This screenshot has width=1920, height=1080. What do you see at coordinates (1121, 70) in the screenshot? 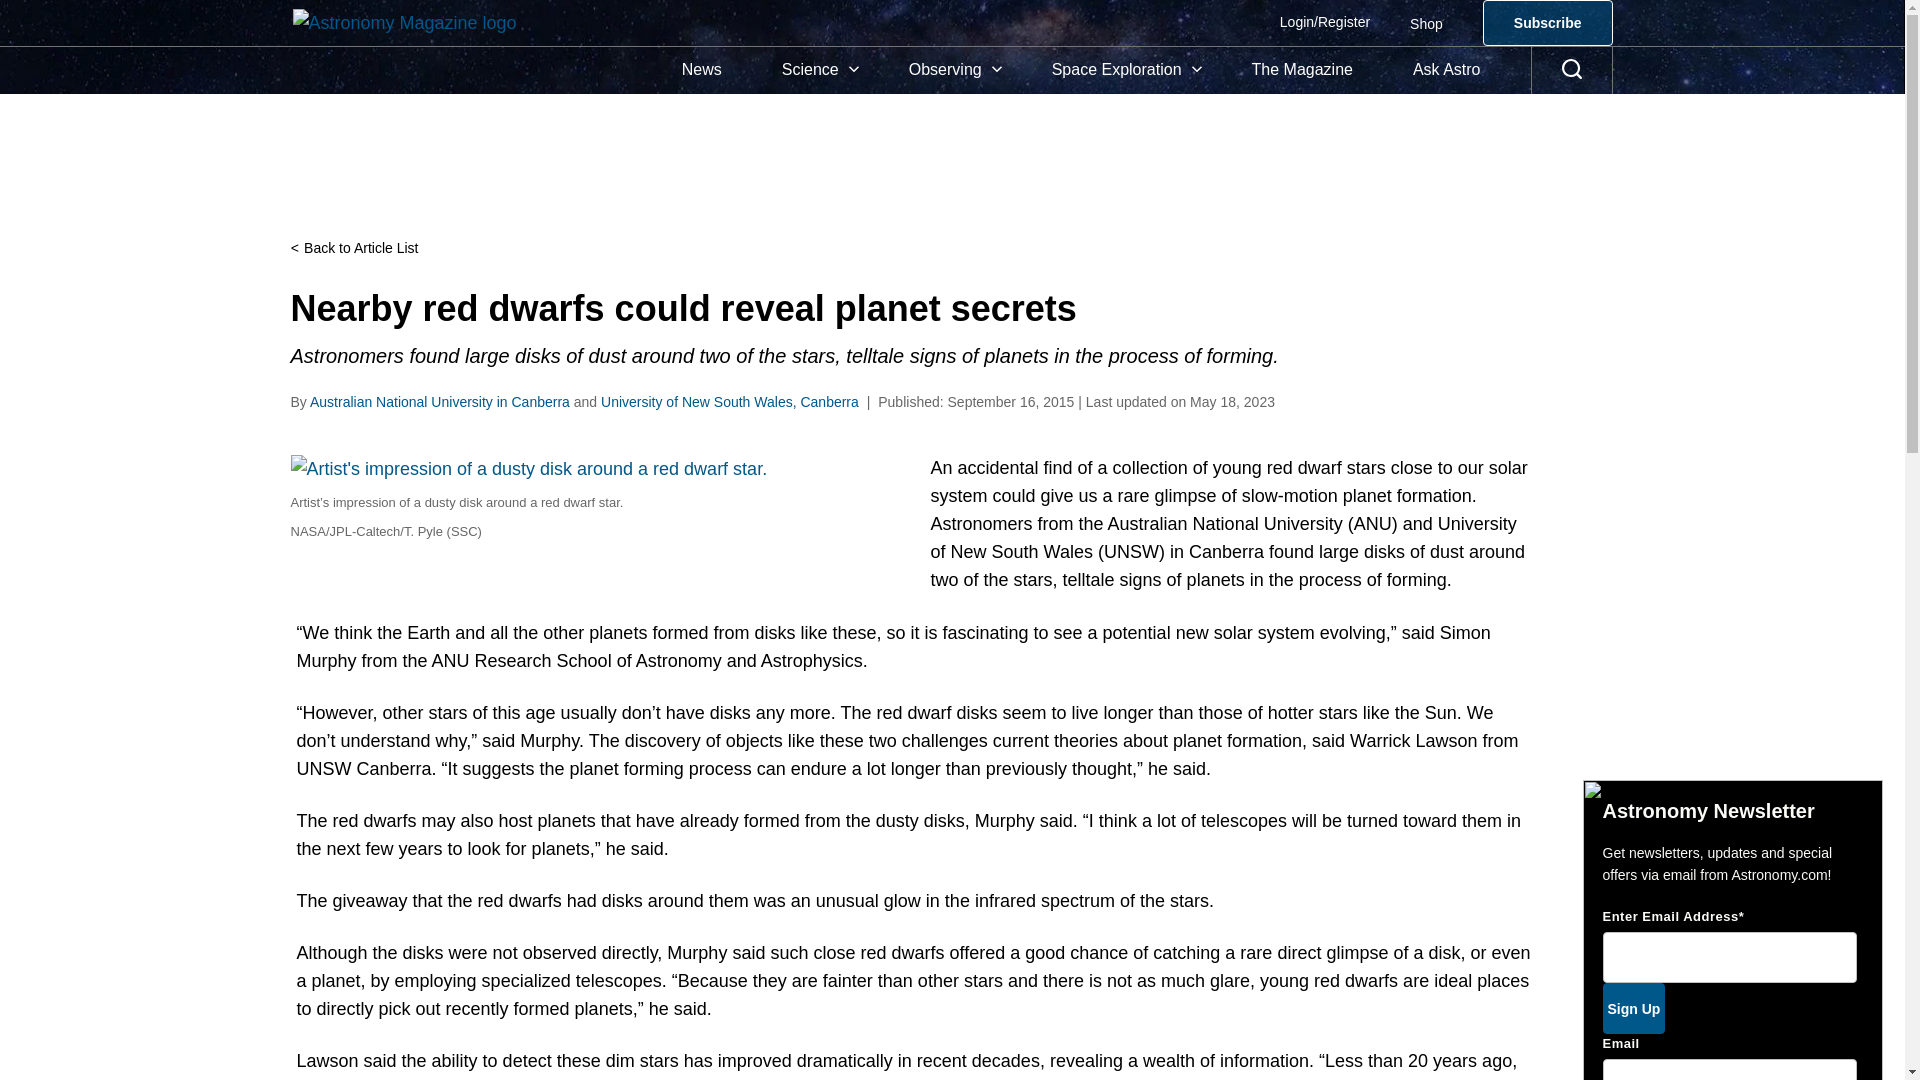
I see `Space Exploration` at bounding box center [1121, 70].